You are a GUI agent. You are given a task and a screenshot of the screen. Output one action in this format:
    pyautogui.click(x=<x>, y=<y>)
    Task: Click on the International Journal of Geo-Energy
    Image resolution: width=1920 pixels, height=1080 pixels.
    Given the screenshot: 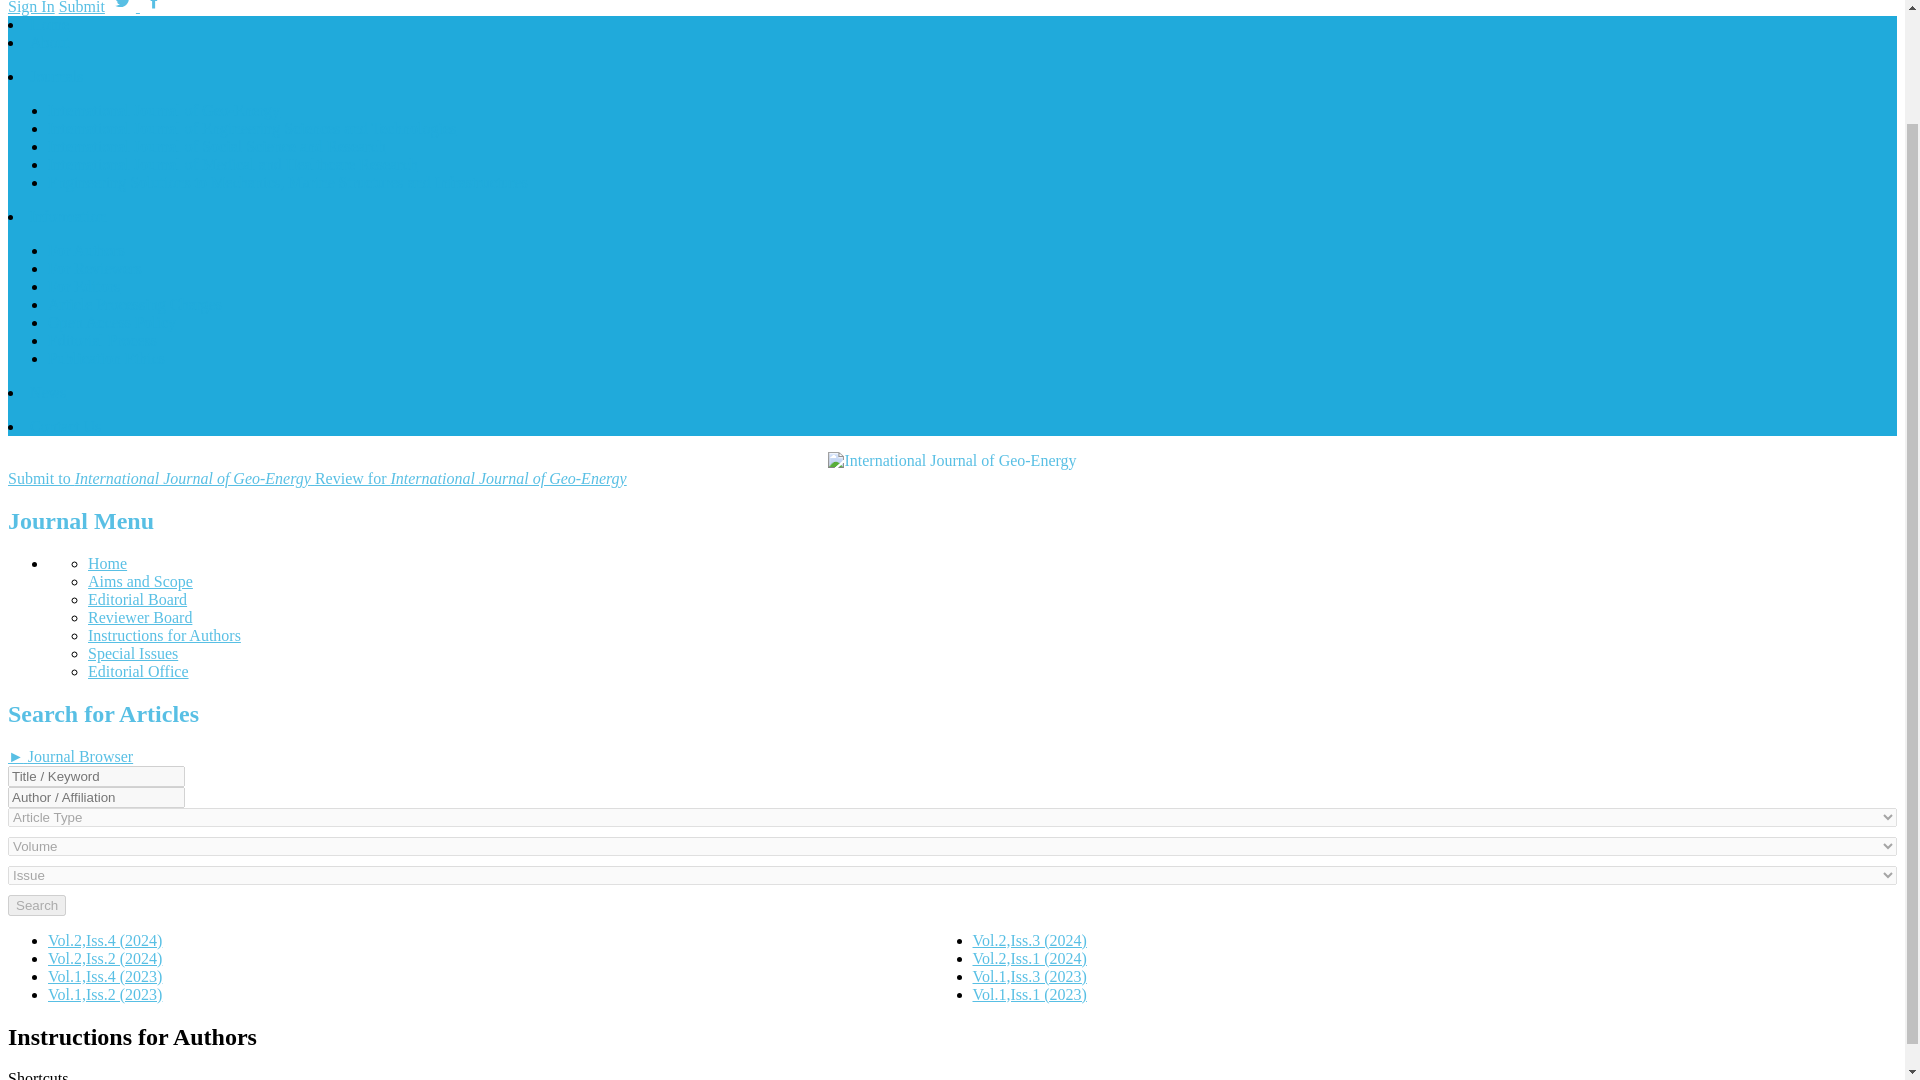 What is the action you would take?
    pyautogui.click(x=164, y=110)
    